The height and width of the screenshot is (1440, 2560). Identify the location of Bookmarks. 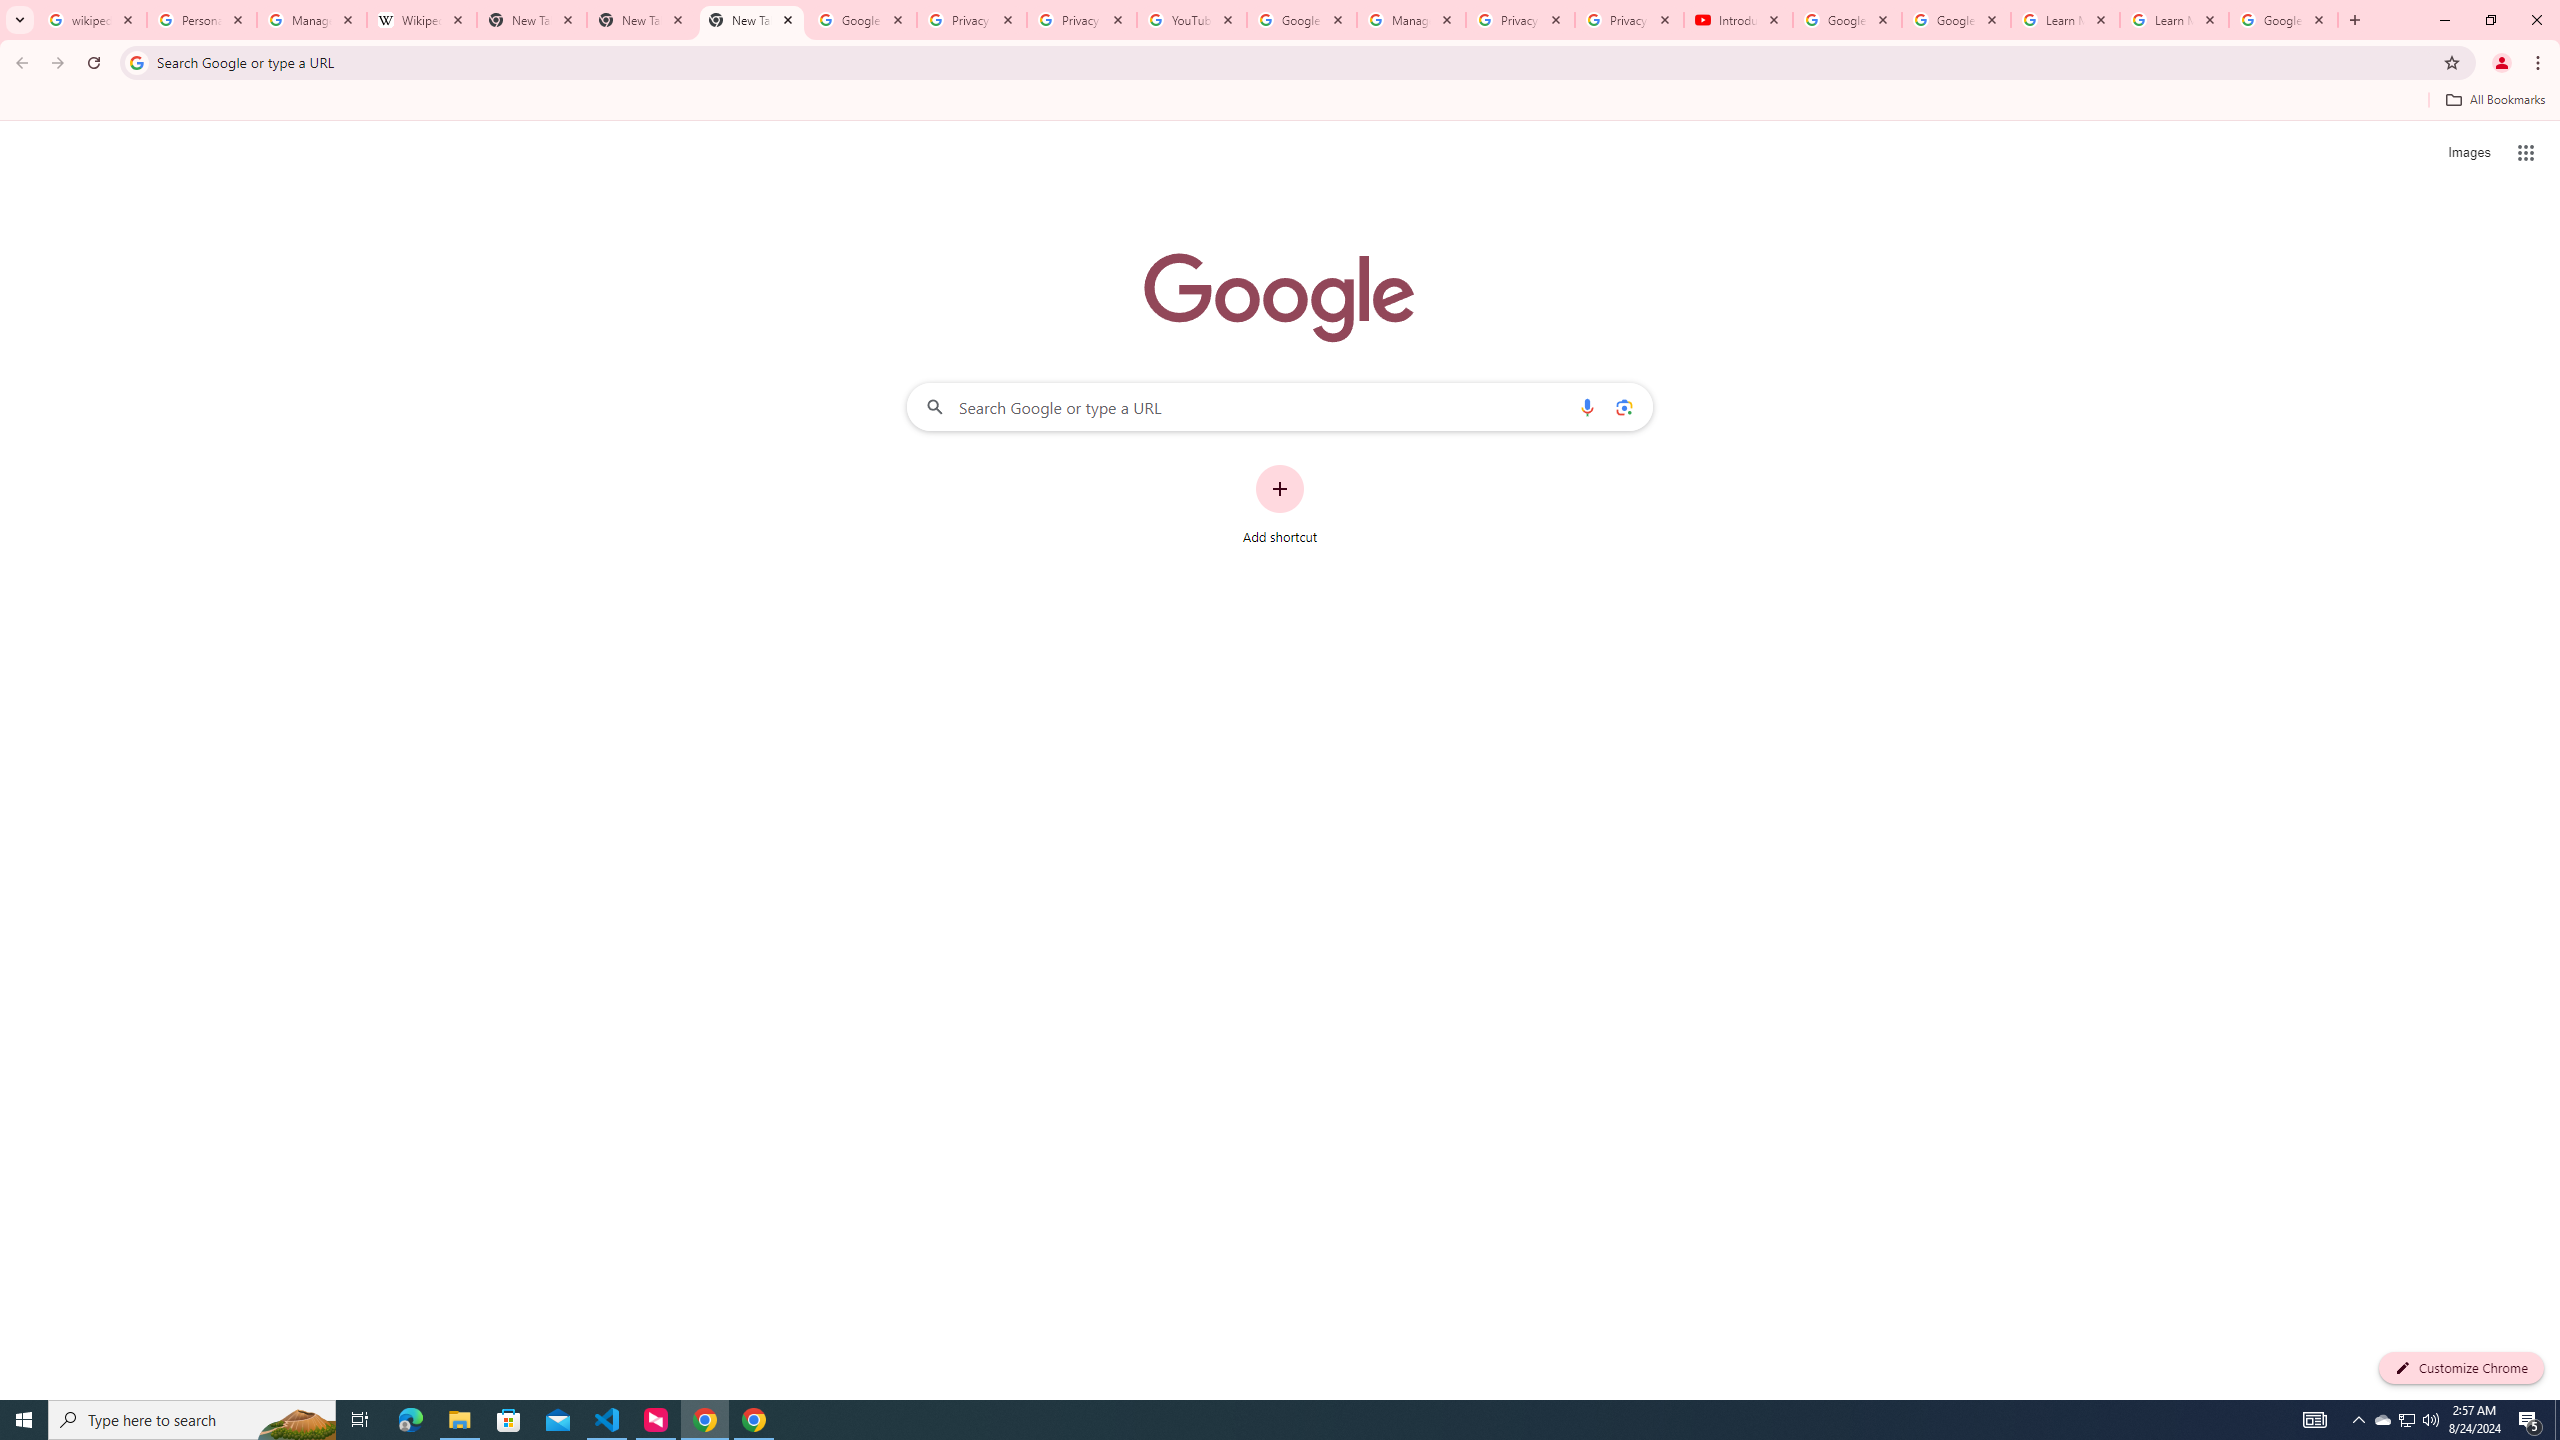
(1280, 102).